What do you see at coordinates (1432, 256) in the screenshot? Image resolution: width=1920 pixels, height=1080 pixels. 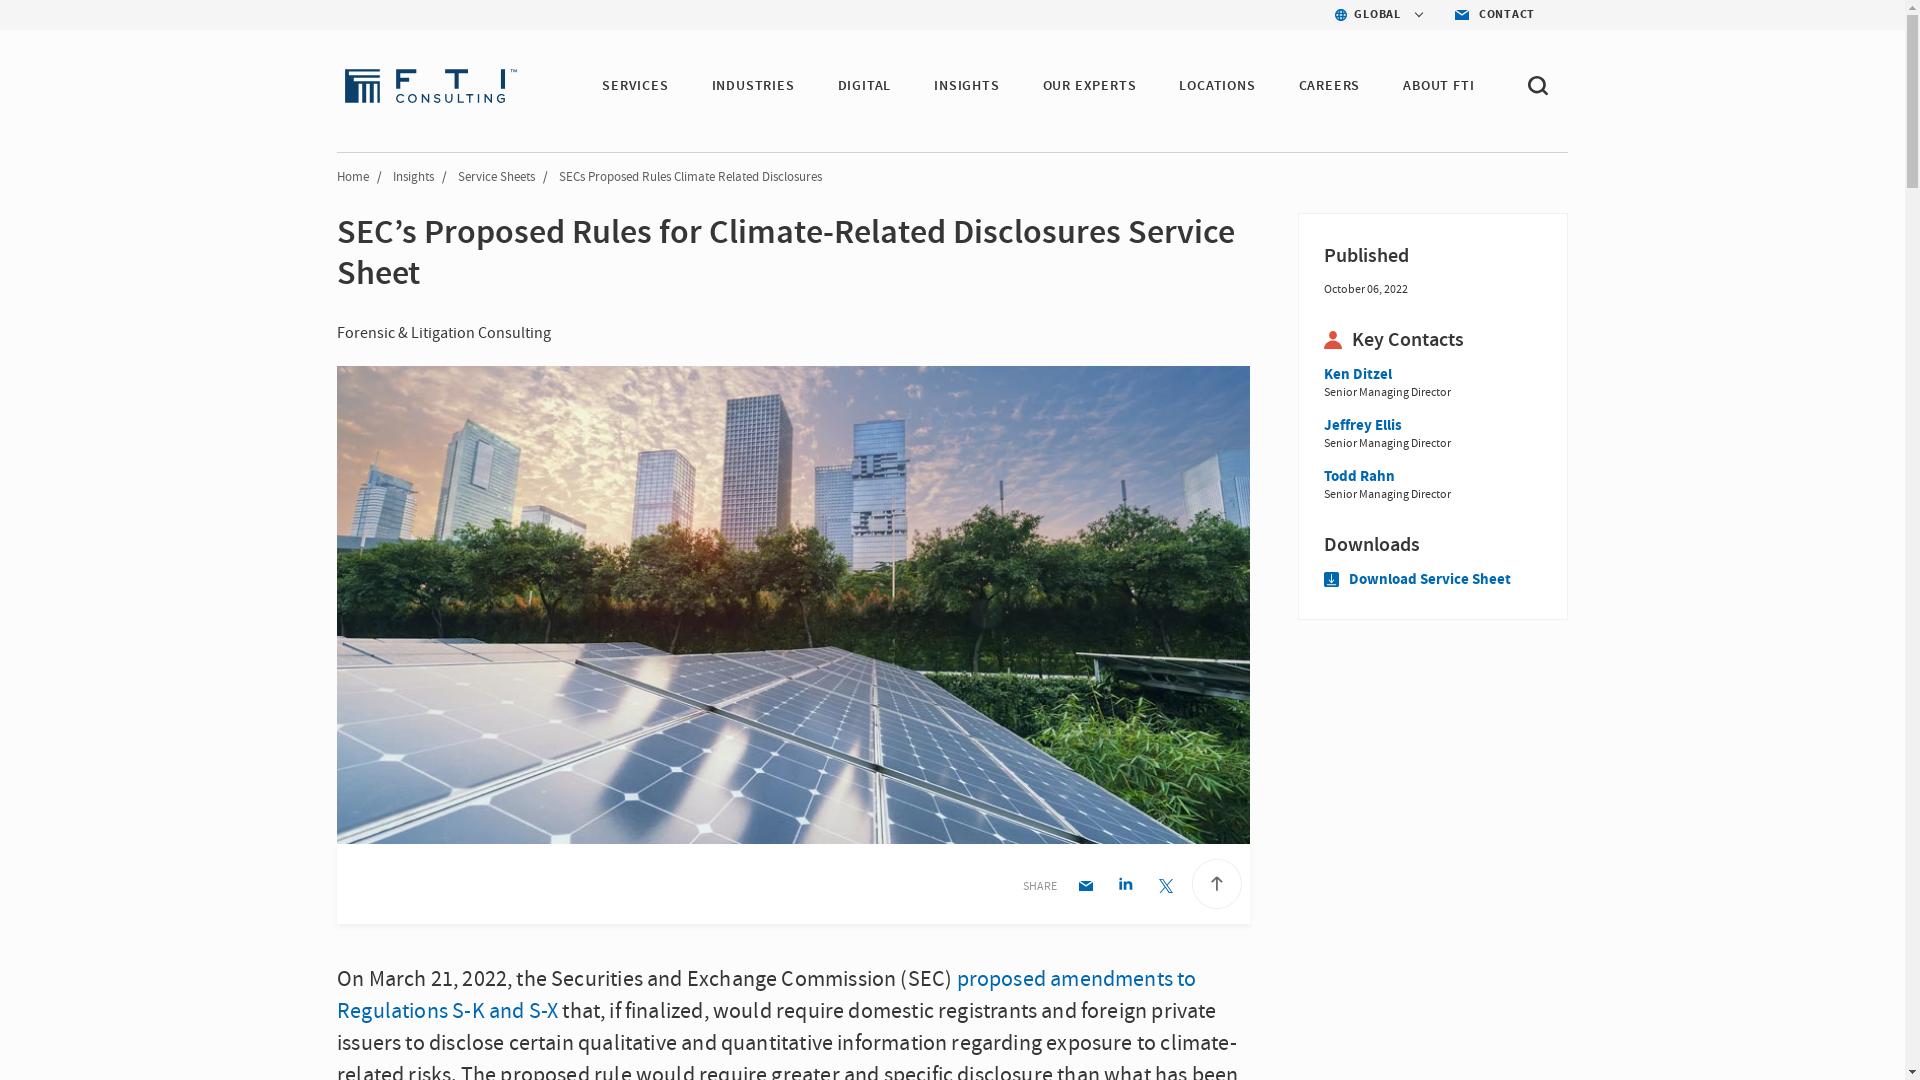 I see `Date` at bounding box center [1432, 256].